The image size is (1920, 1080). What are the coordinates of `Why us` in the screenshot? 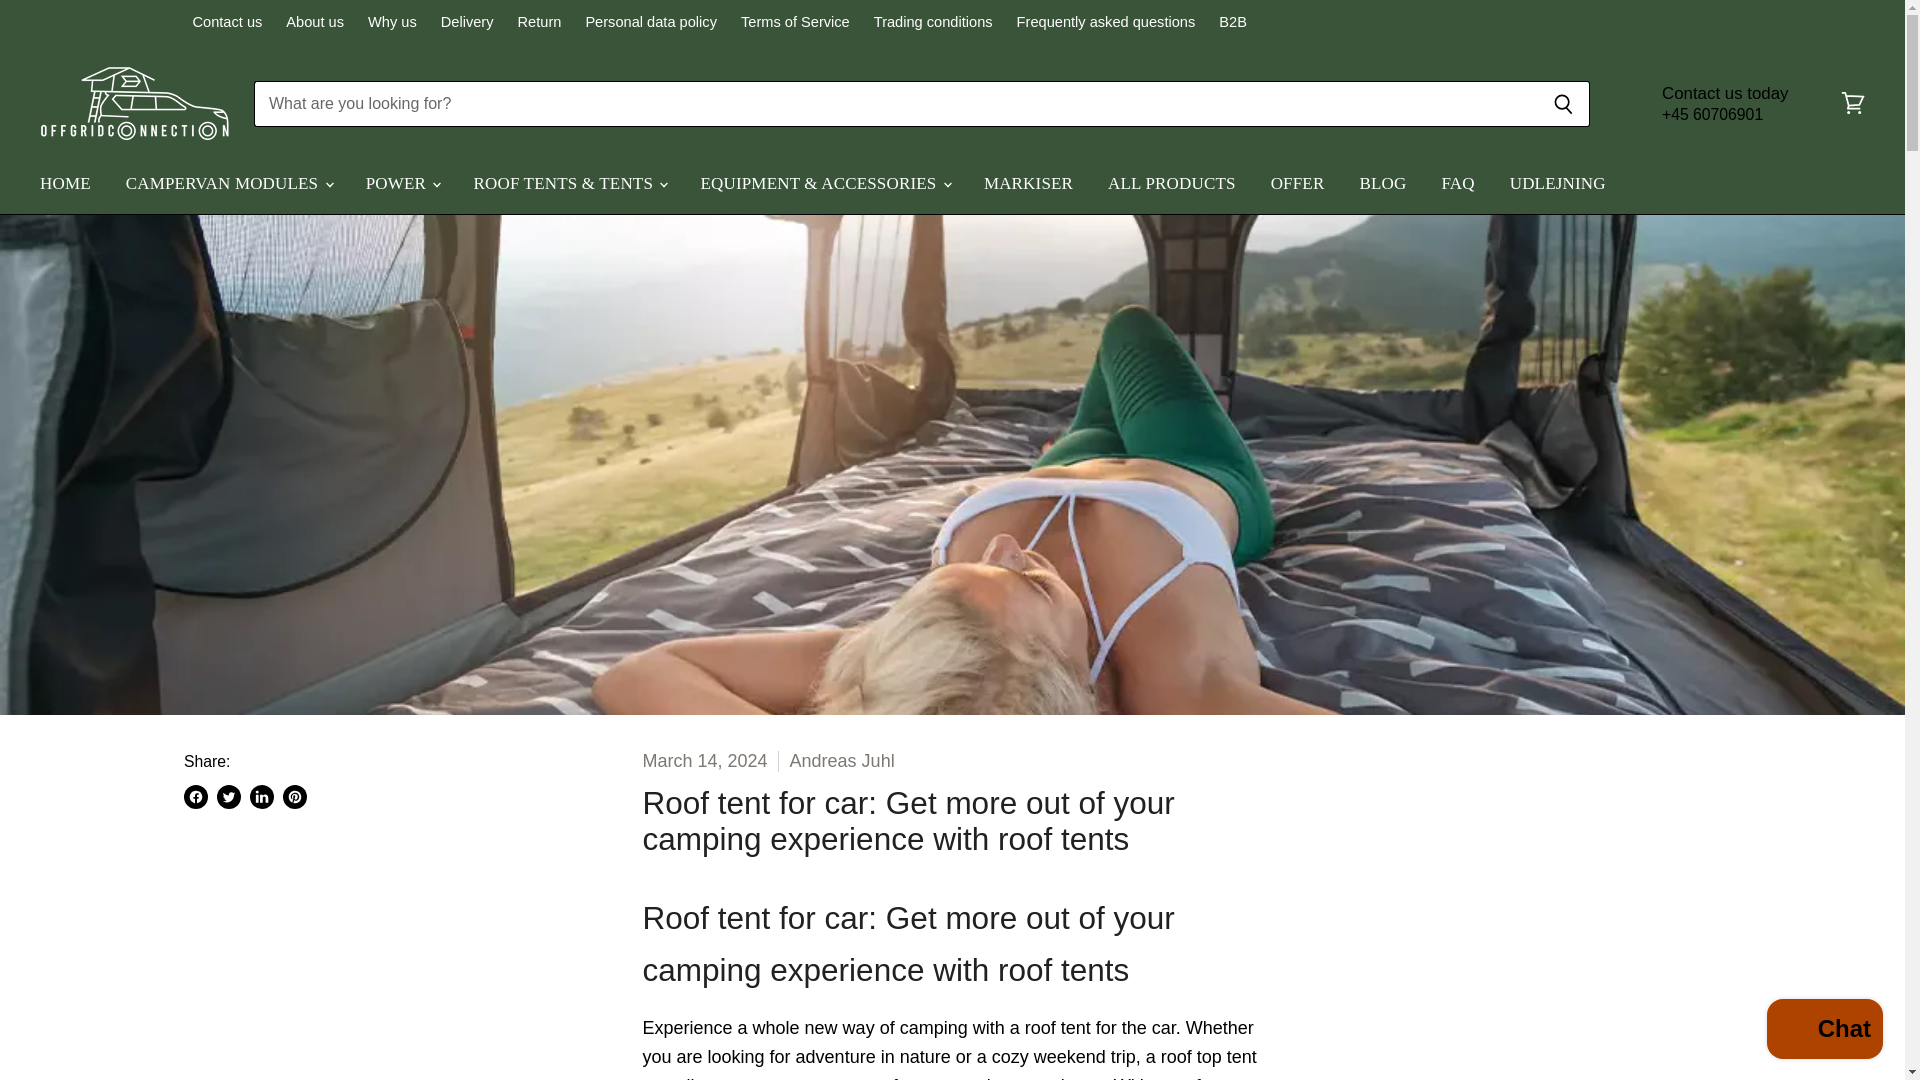 It's located at (392, 22).